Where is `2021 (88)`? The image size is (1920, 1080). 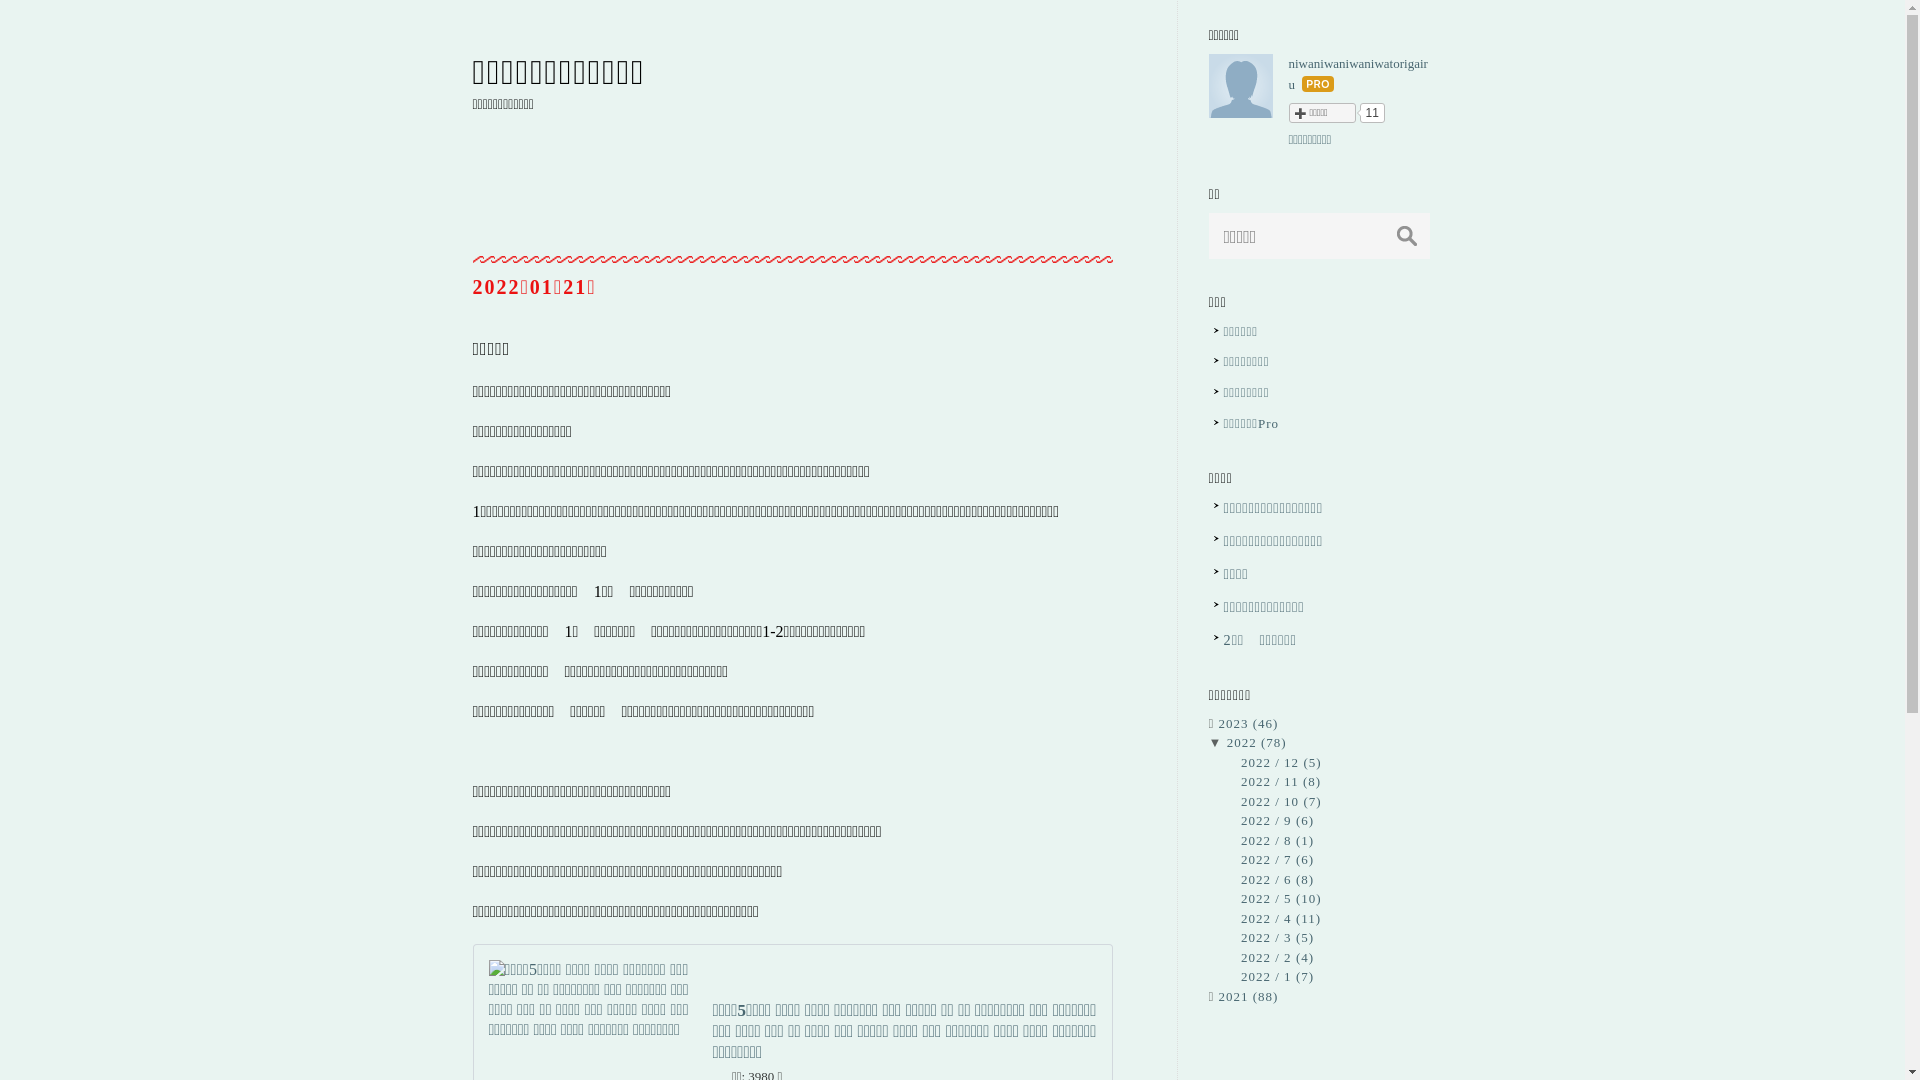
2021 (88) is located at coordinates (1248, 996).